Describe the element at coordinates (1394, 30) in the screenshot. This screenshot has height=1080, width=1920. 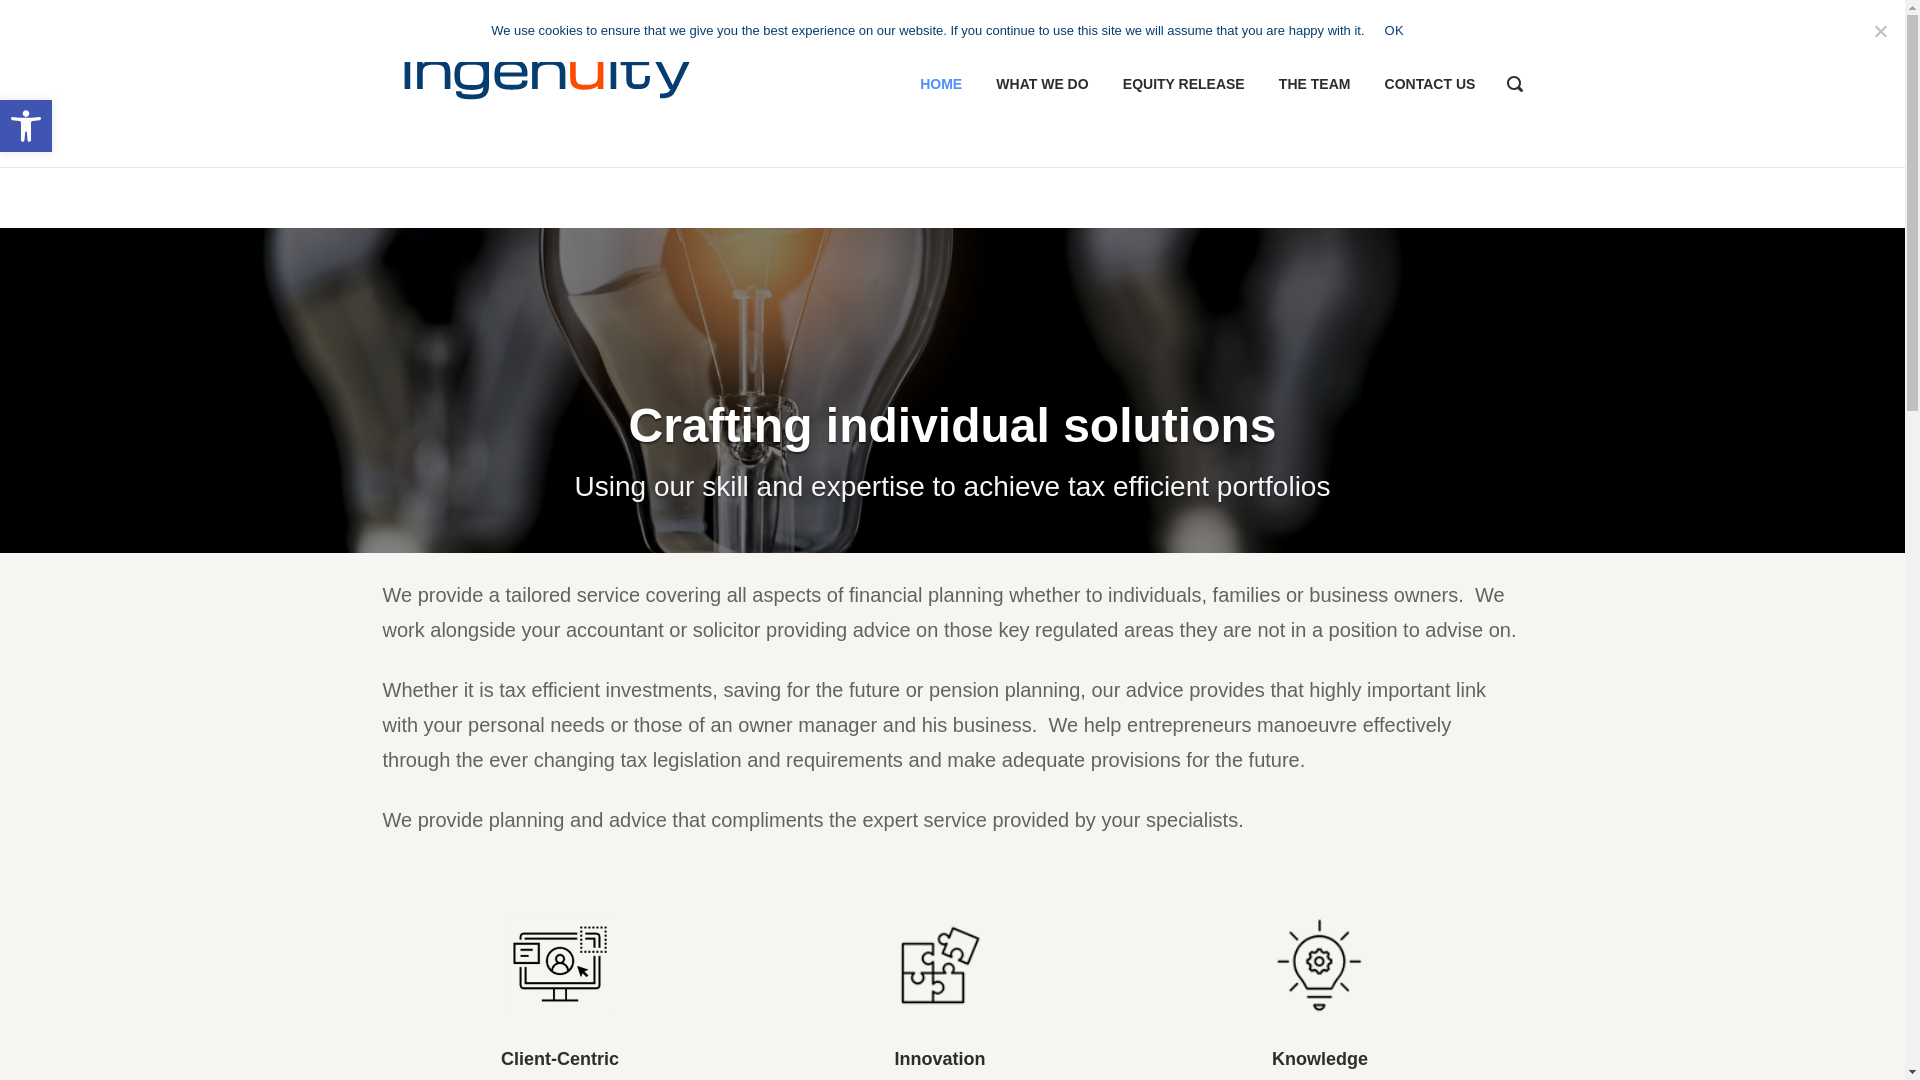
I see `No` at that location.